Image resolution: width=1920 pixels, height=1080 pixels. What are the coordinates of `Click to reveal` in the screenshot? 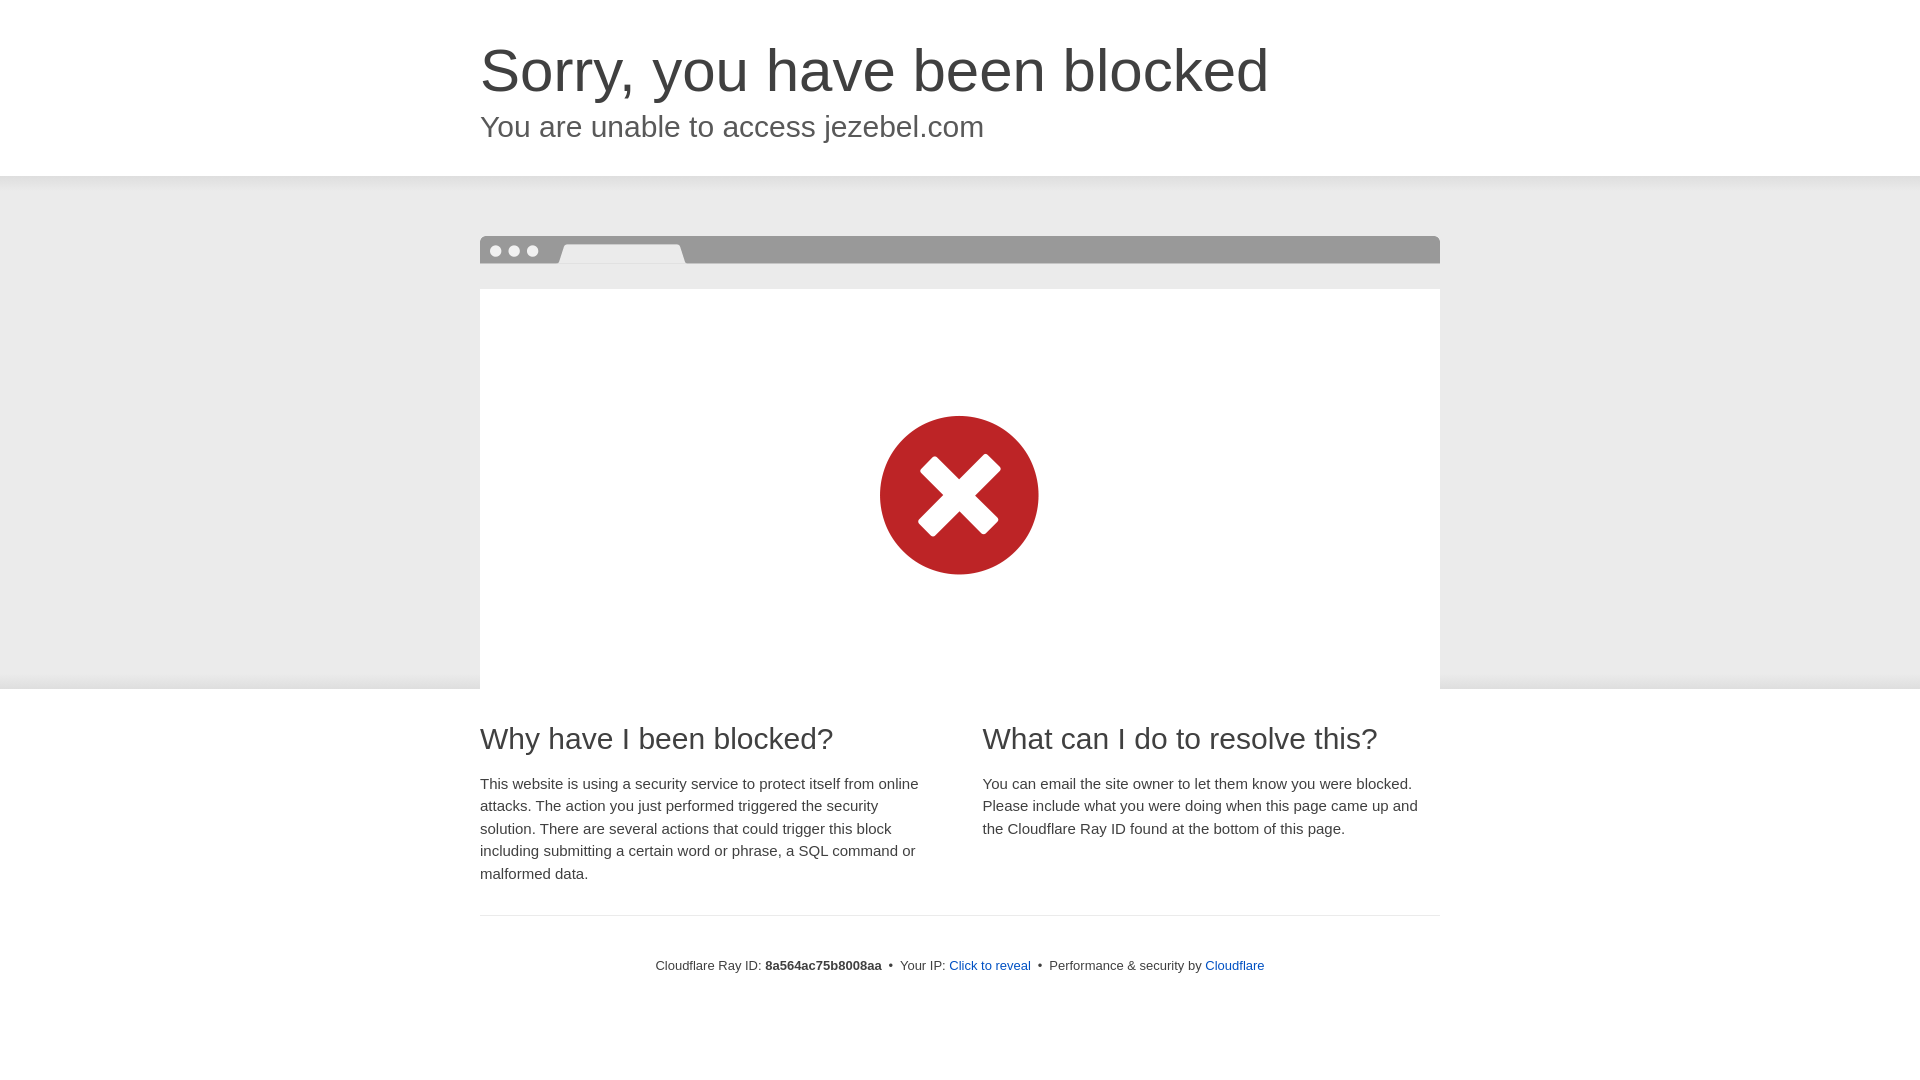 It's located at (990, 966).